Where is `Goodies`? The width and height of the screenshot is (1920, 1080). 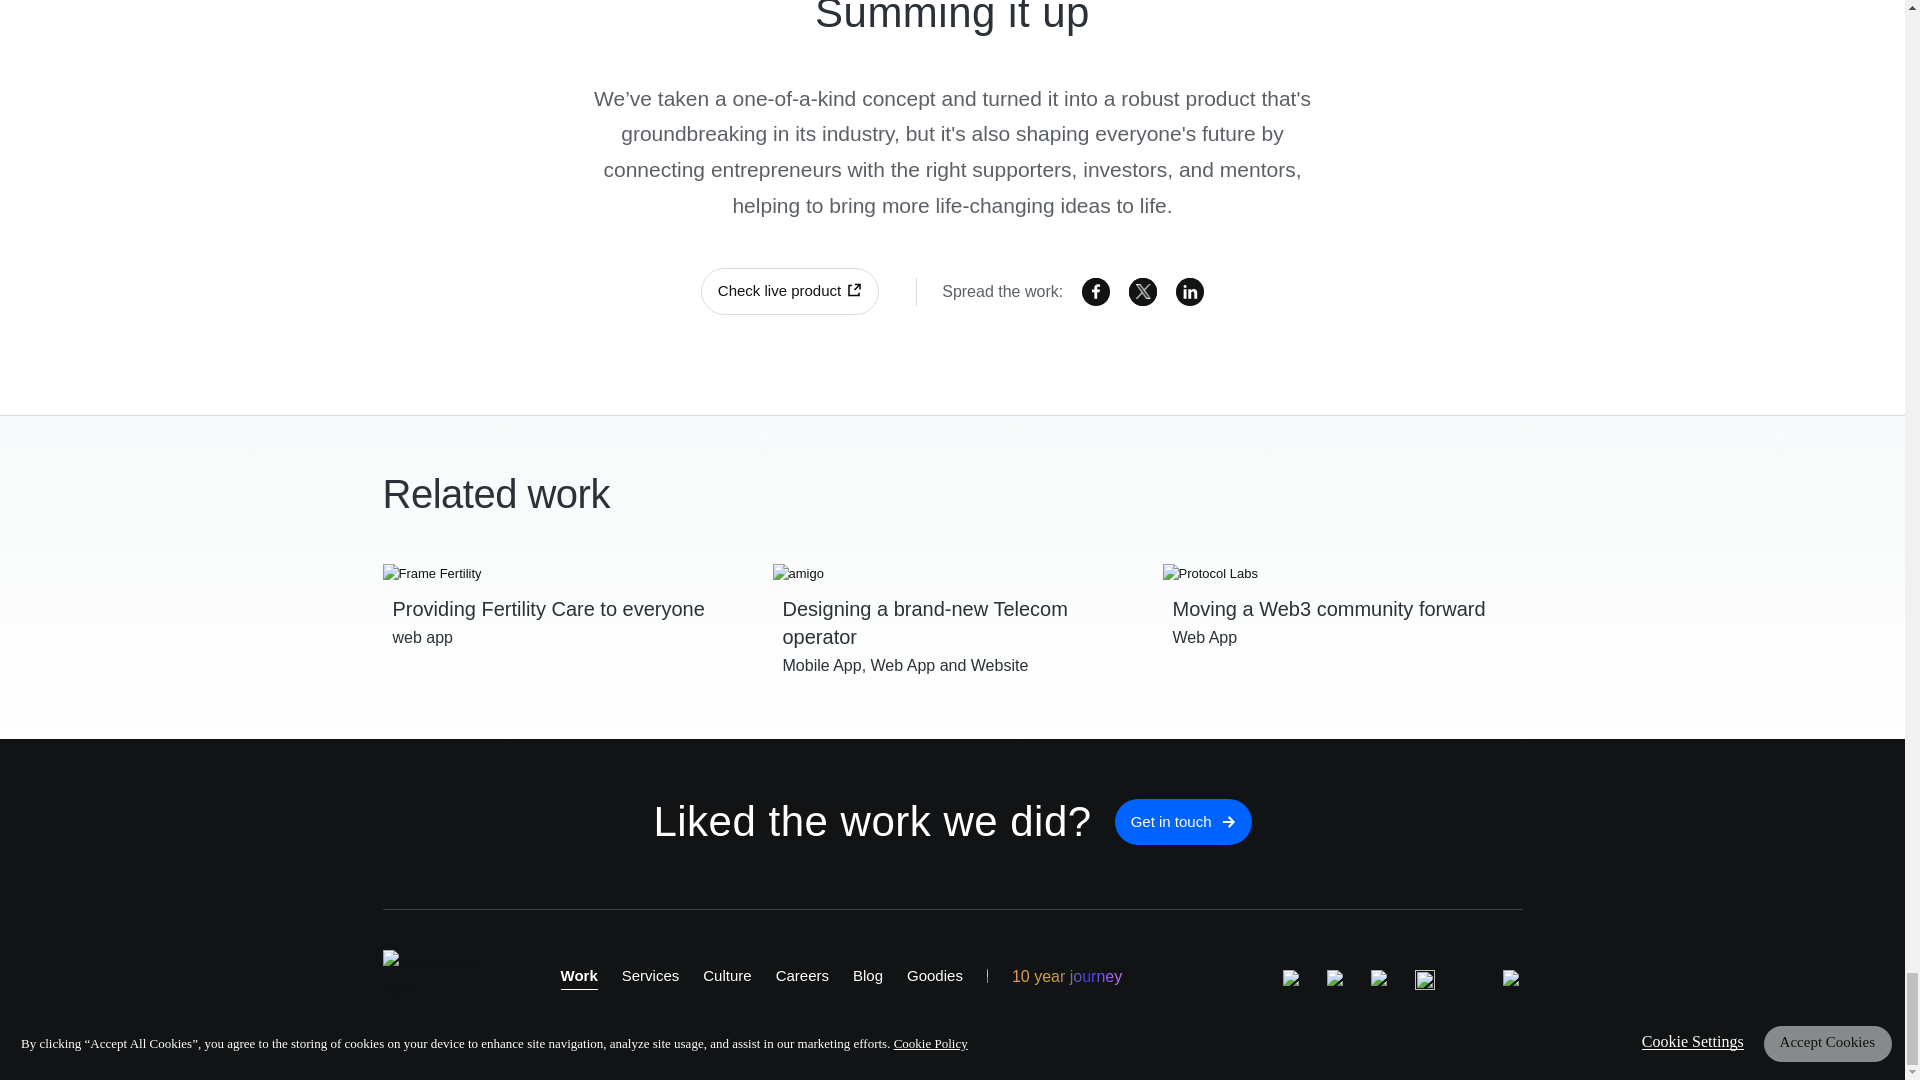 Goodies is located at coordinates (934, 976).